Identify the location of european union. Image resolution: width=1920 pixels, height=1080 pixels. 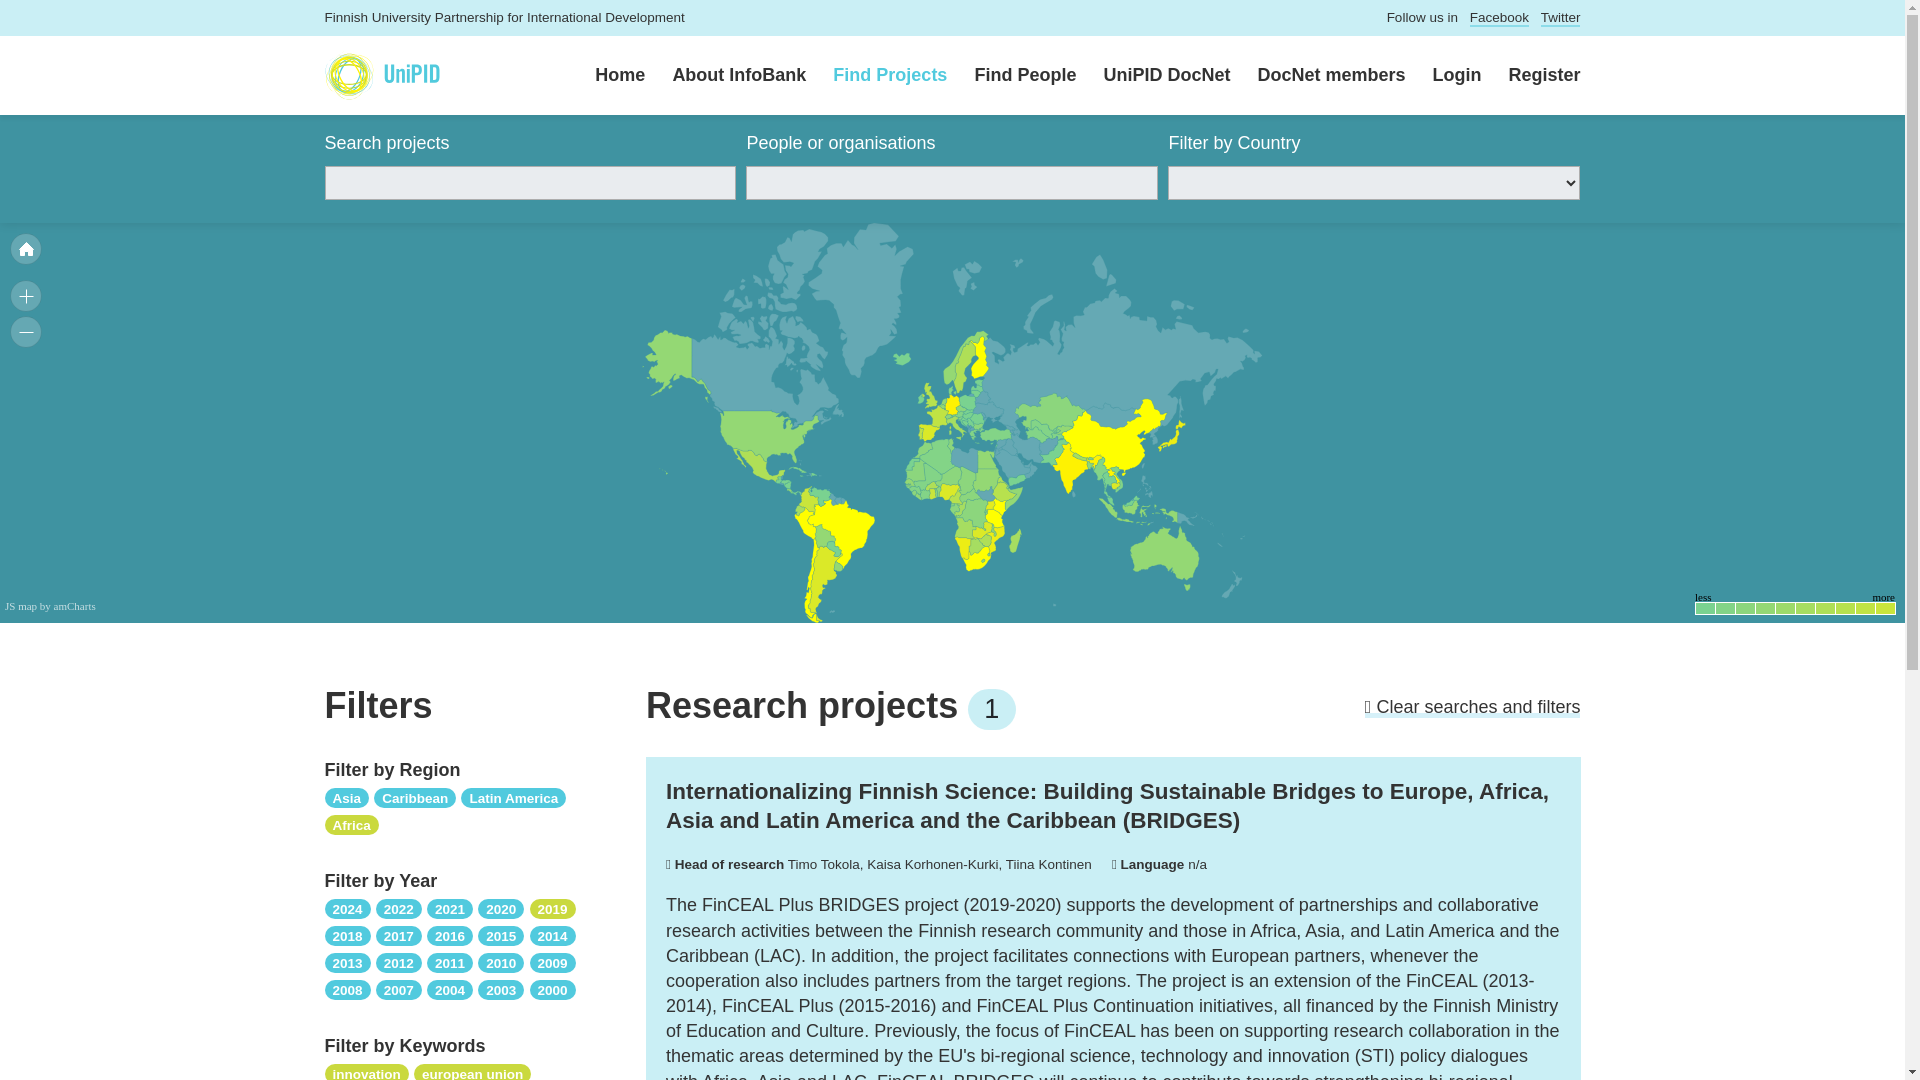
(472, 1071).